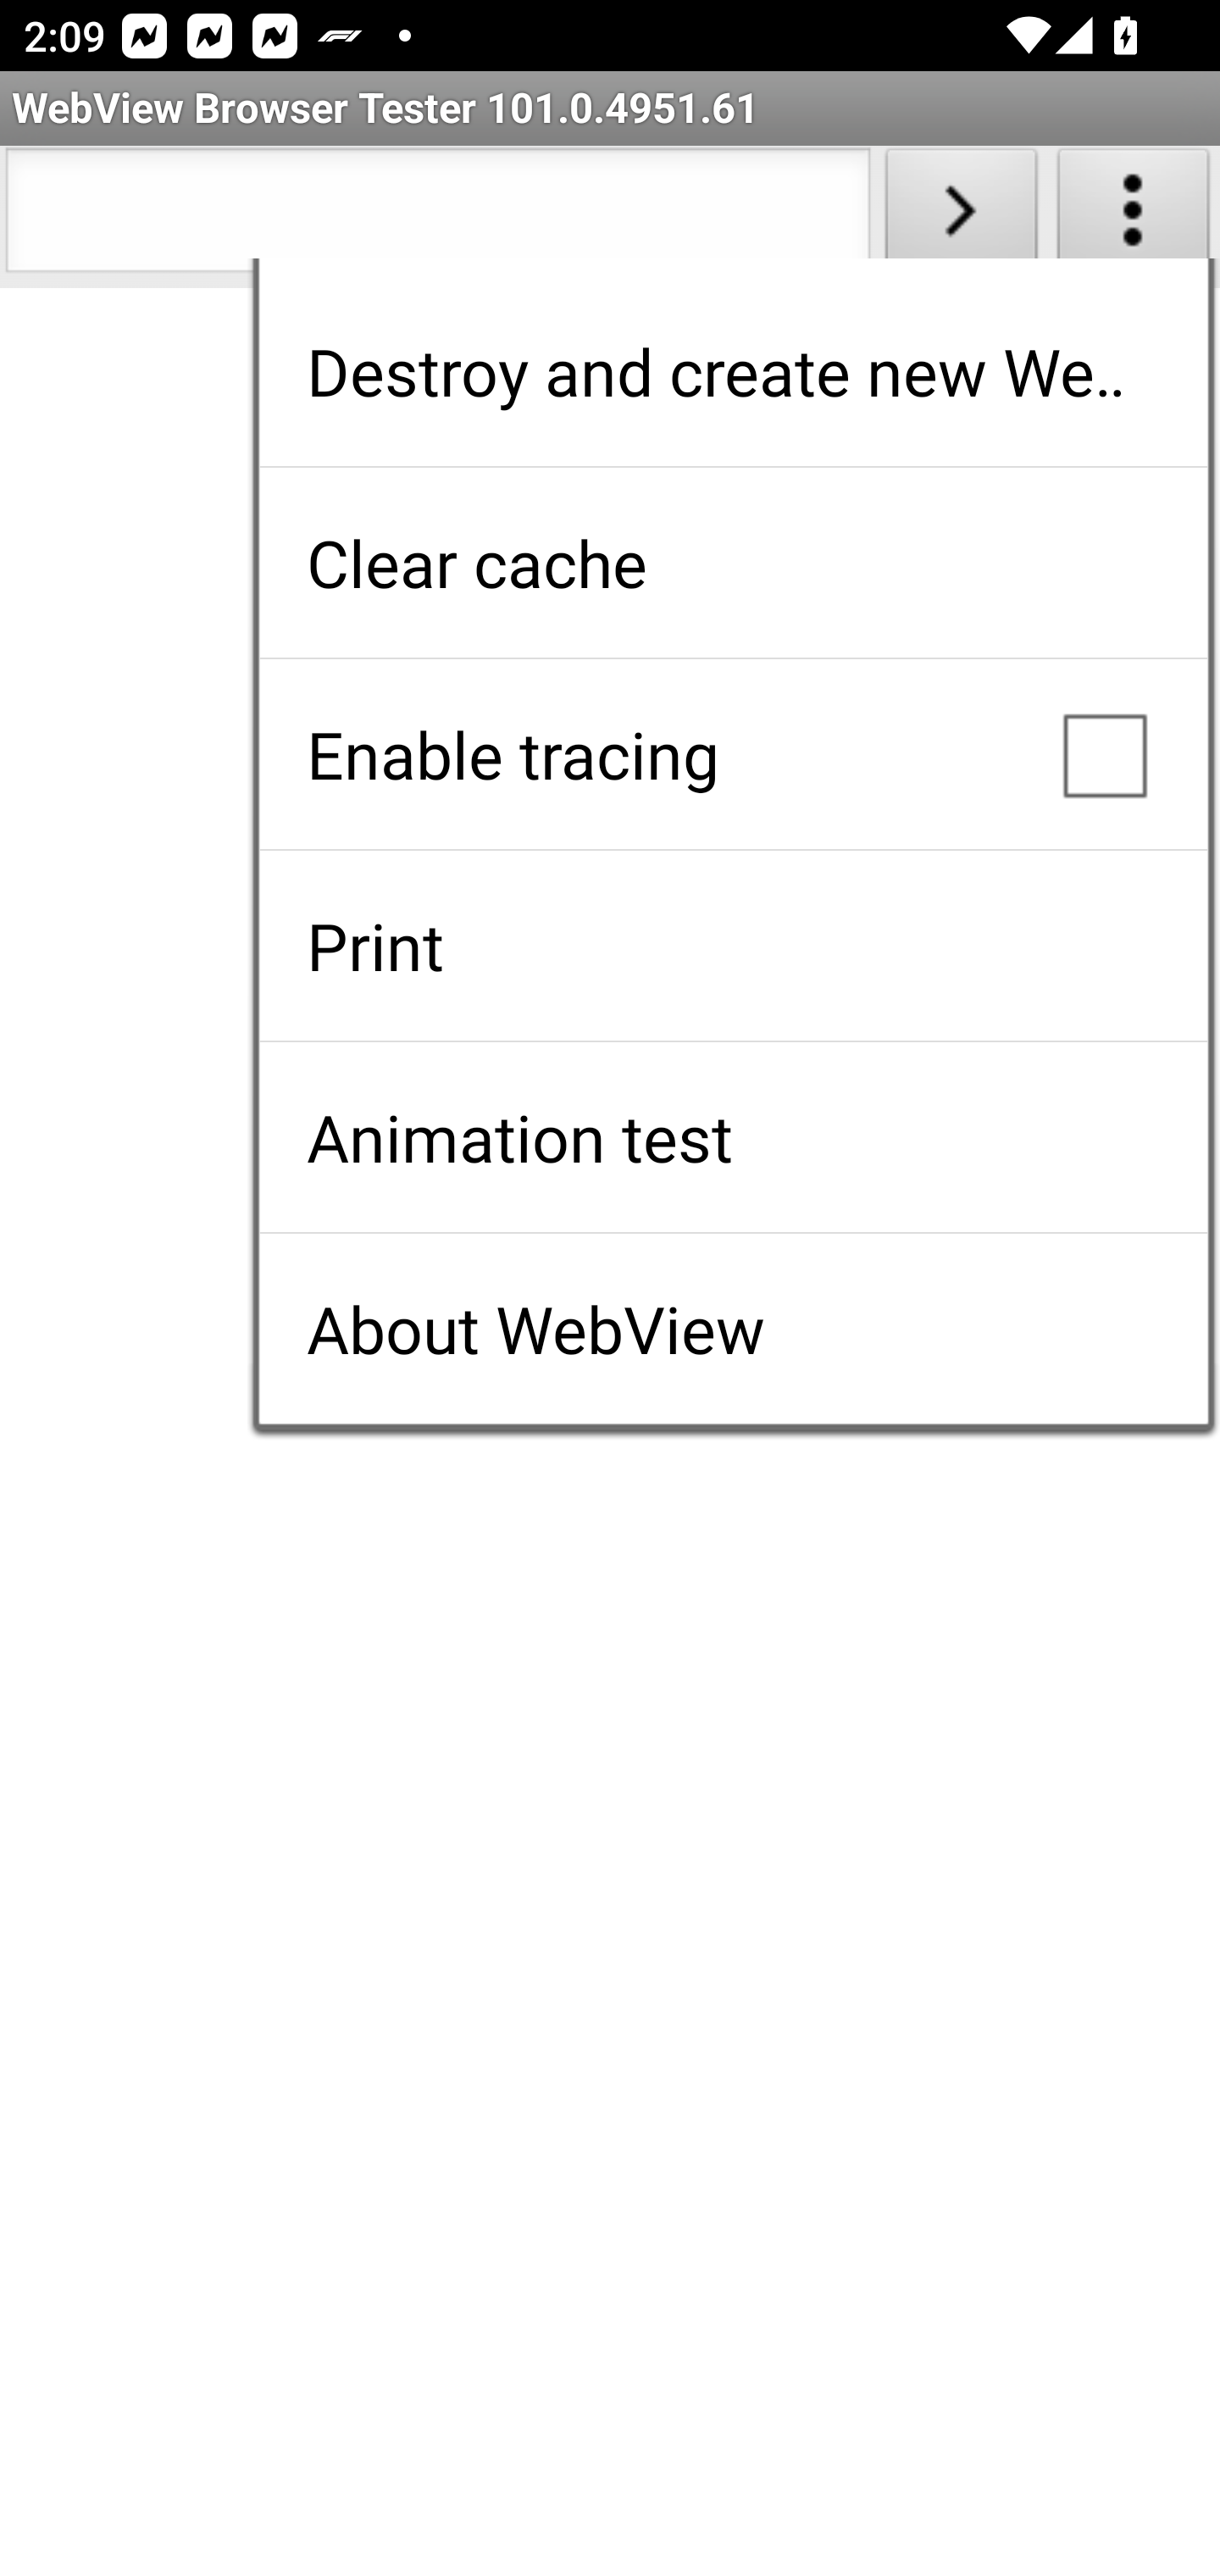 This screenshot has width=1220, height=2576. What do you see at coordinates (733, 1329) in the screenshot?
I see `About WebView` at bounding box center [733, 1329].